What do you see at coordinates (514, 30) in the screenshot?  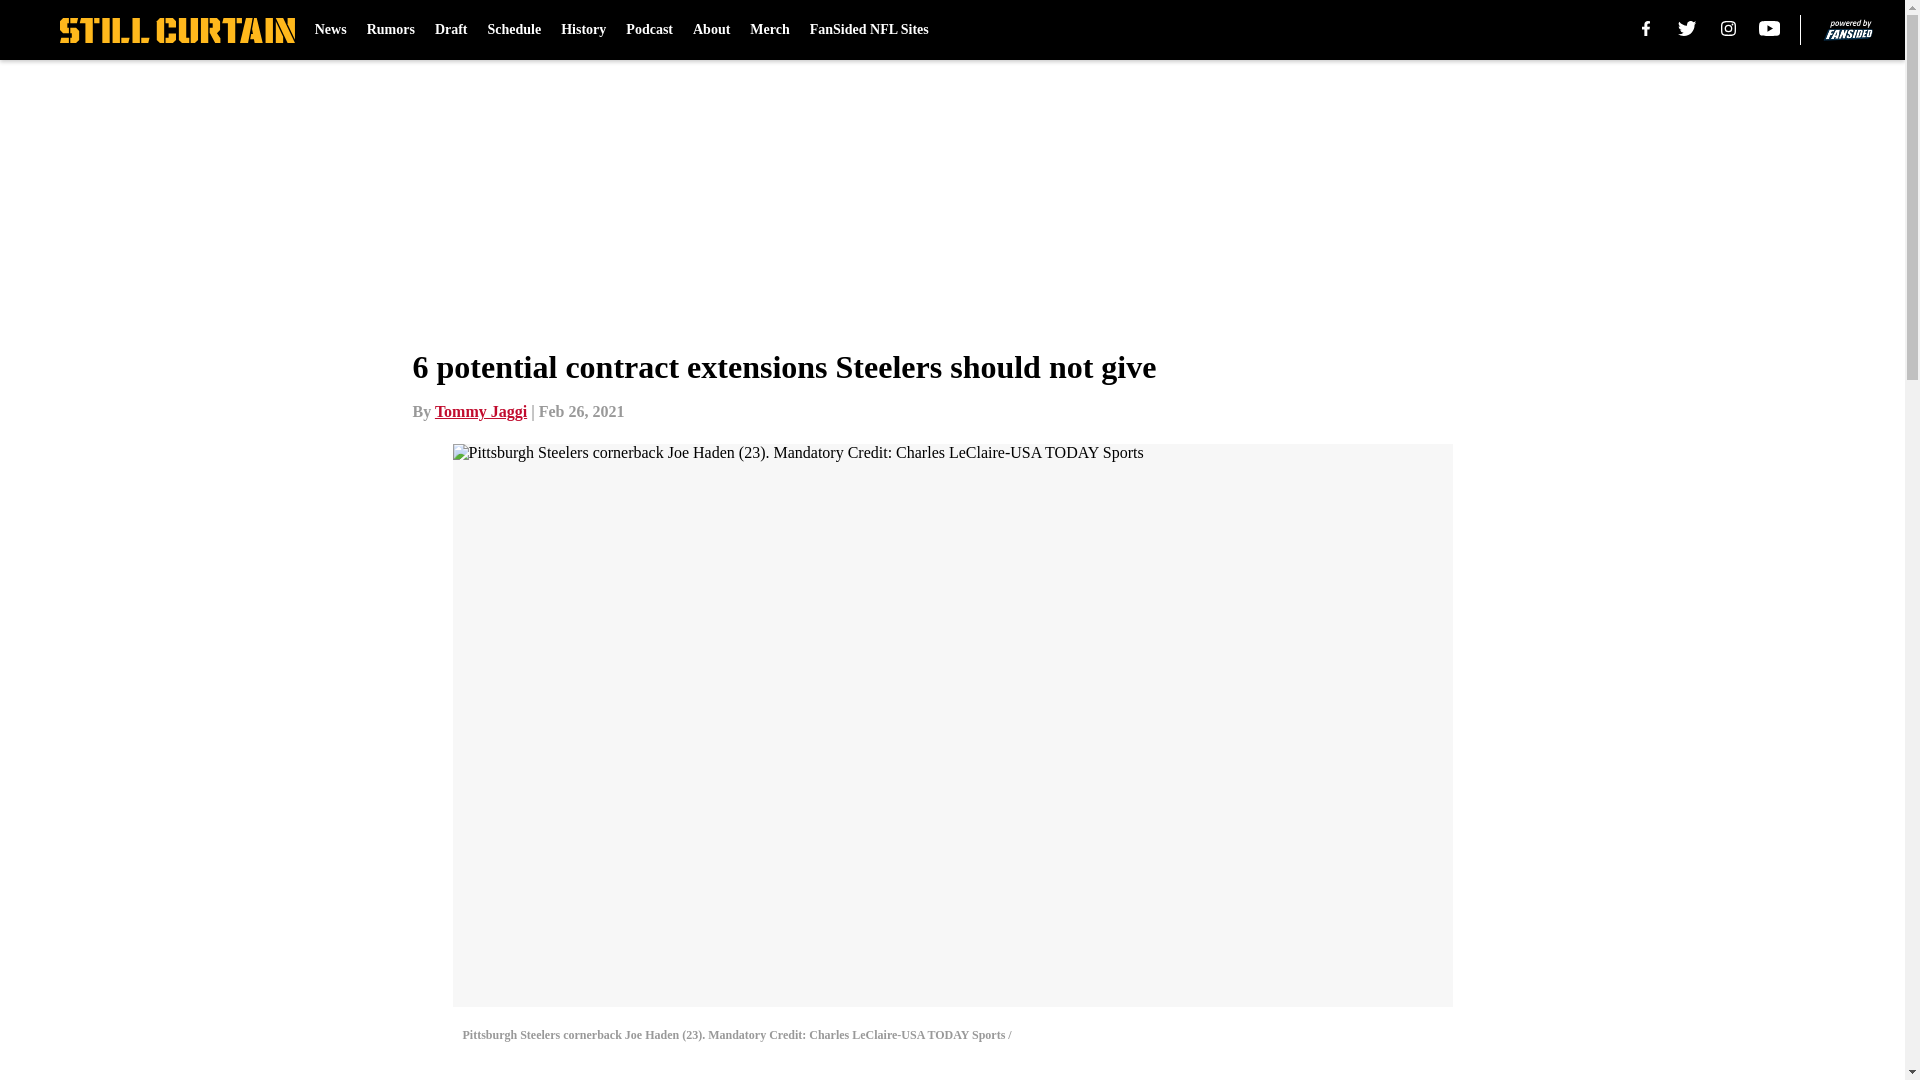 I see `Schedule` at bounding box center [514, 30].